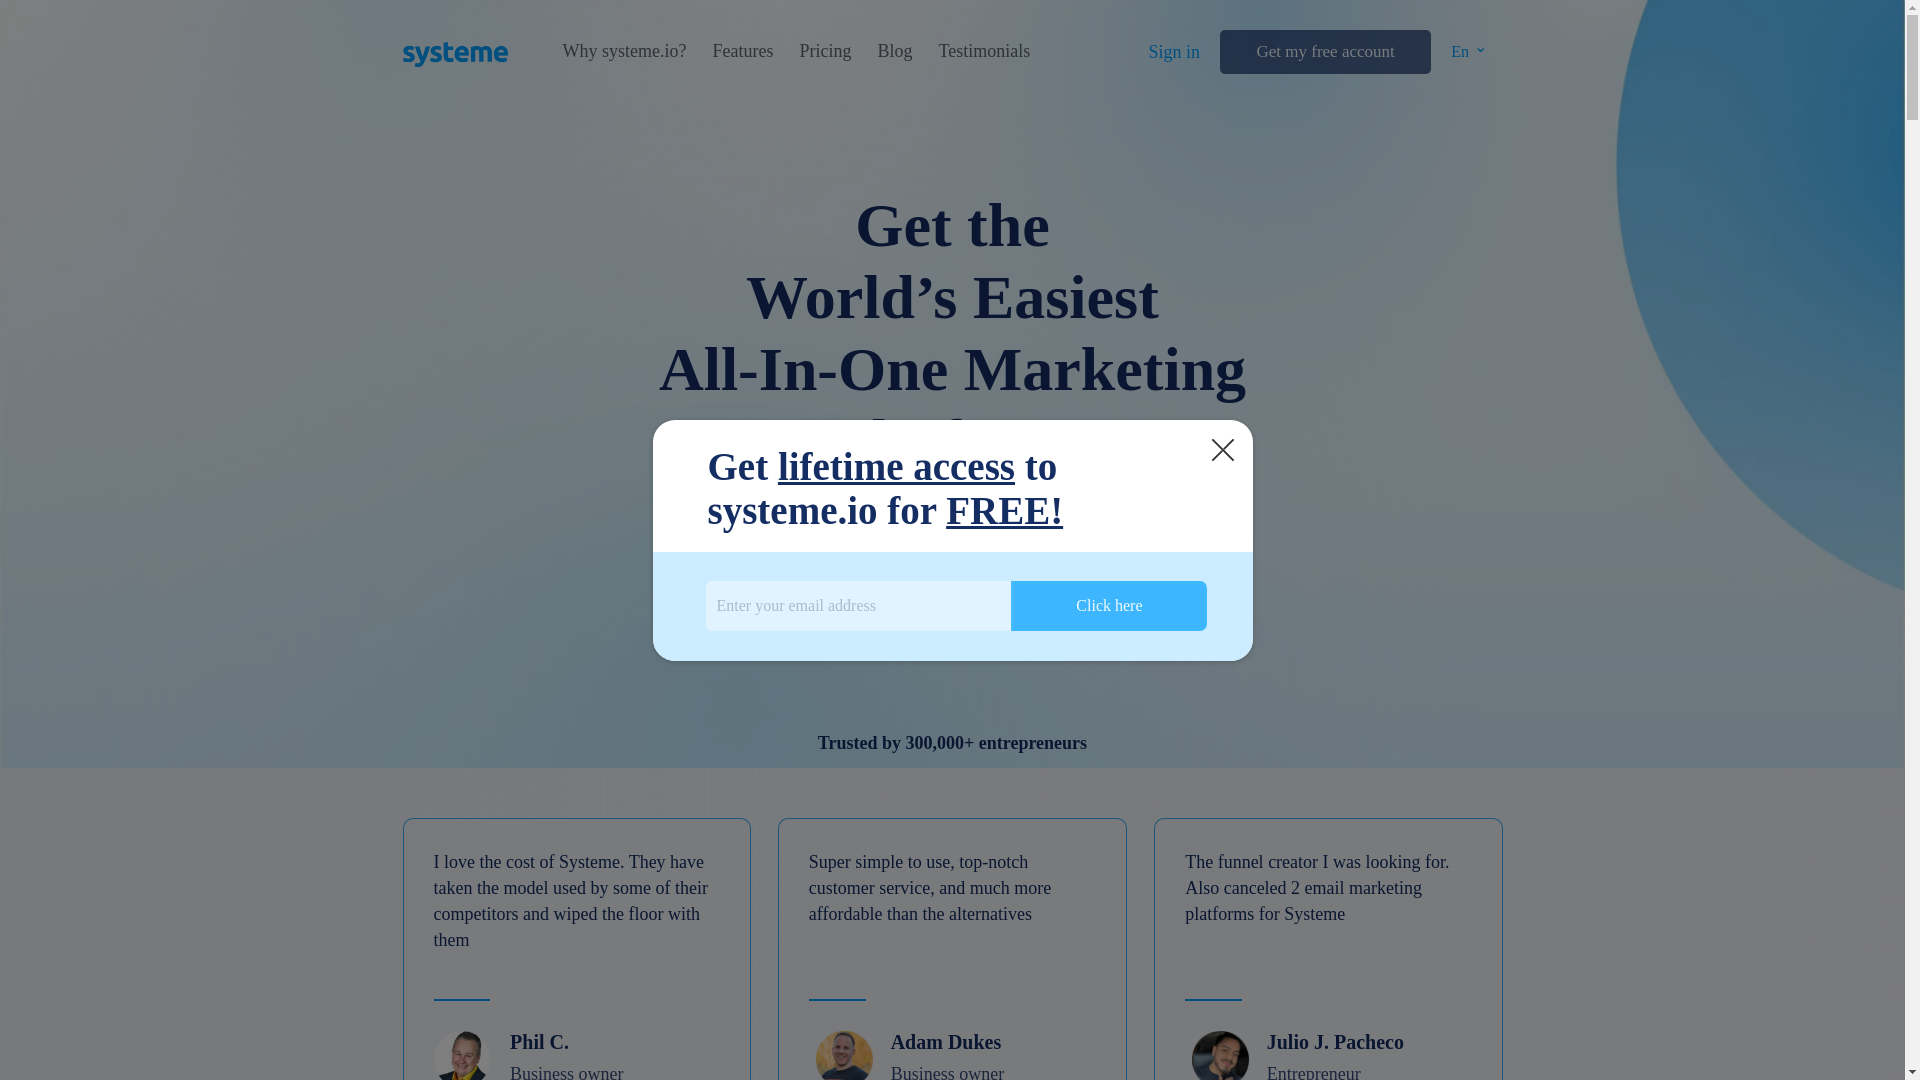 The width and height of the screenshot is (1920, 1080). What do you see at coordinates (624, 51) in the screenshot?
I see `Why systeme.io?` at bounding box center [624, 51].